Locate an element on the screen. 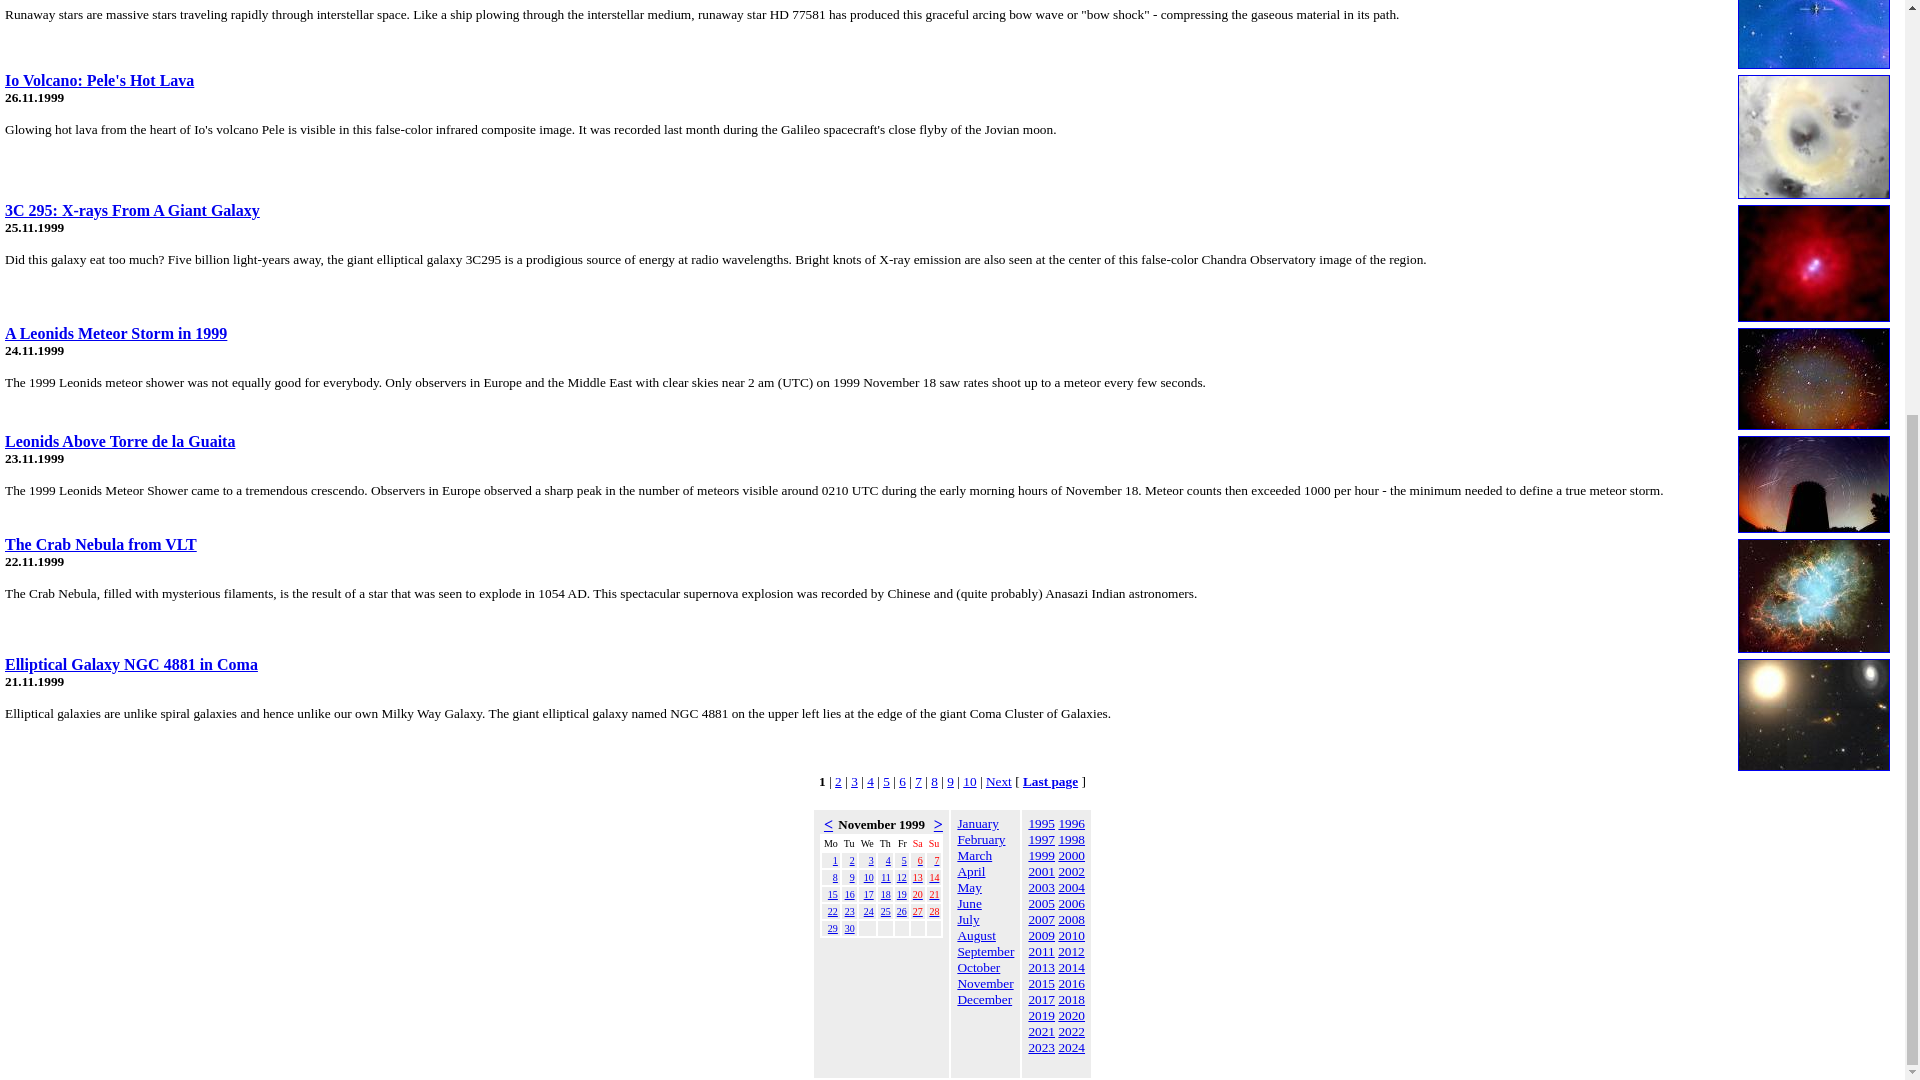 This screenshot has width=1920, height=1080. A Leonids Meteor Storm in 1999 is located at coordinates (116, 334).